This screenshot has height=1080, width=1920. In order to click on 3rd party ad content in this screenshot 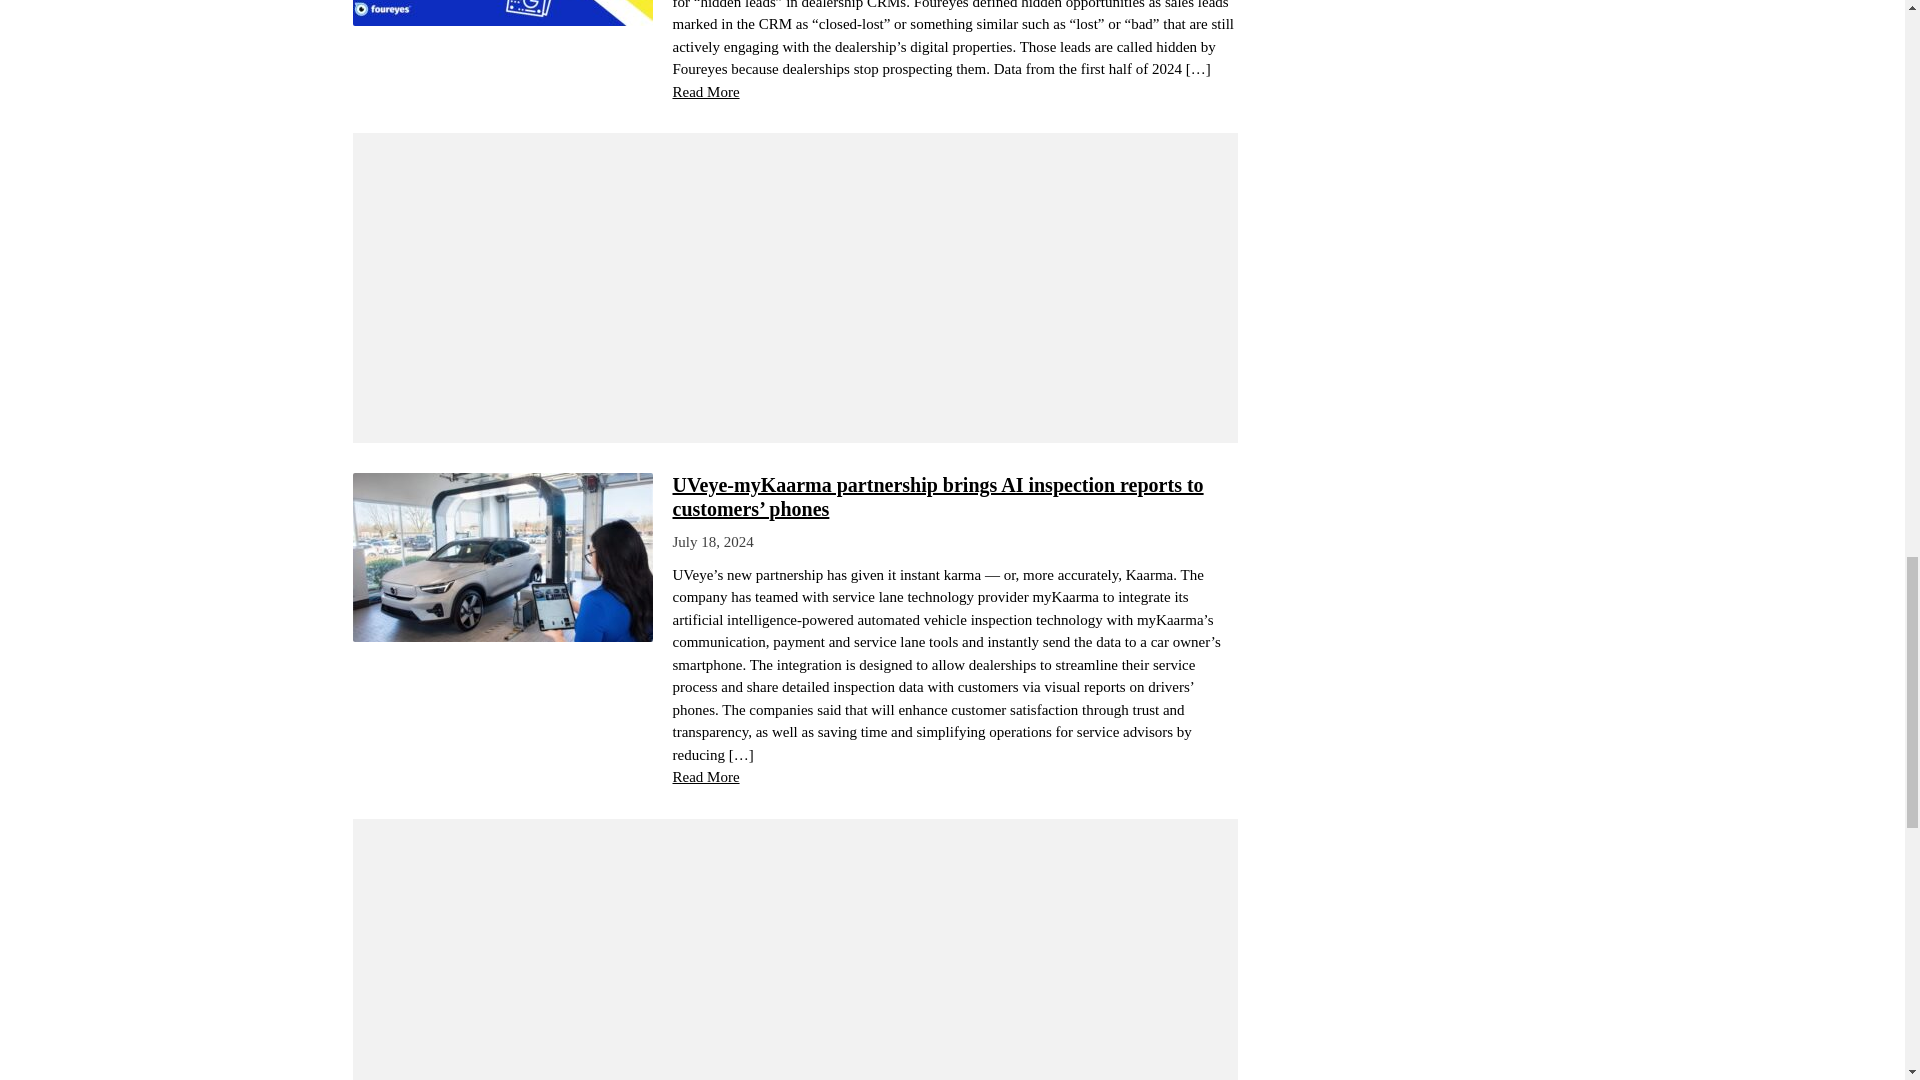, I will do `click(794, 288)`.